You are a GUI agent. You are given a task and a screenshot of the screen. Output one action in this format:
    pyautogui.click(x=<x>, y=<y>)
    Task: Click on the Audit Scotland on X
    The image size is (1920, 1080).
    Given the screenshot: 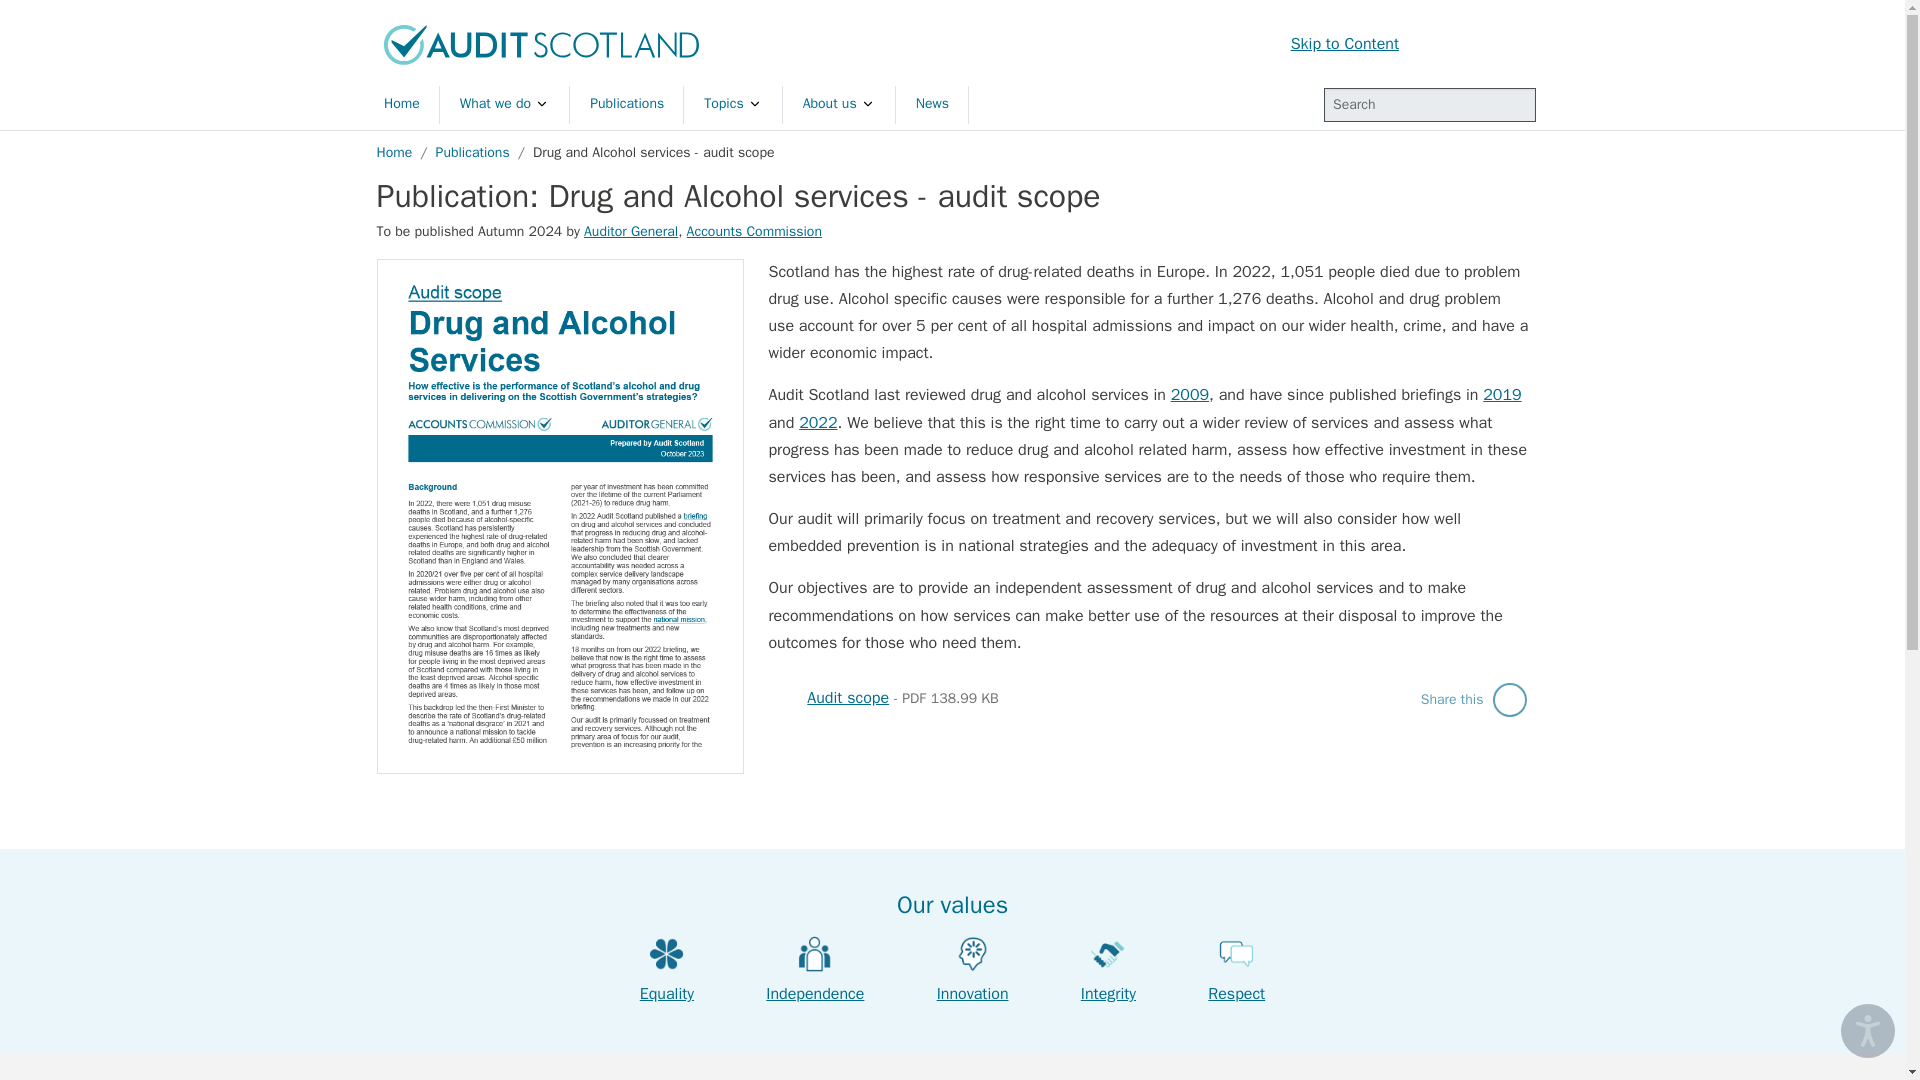 What is the action you would take?
    pyautogui.click(x=1448, y=44)
    